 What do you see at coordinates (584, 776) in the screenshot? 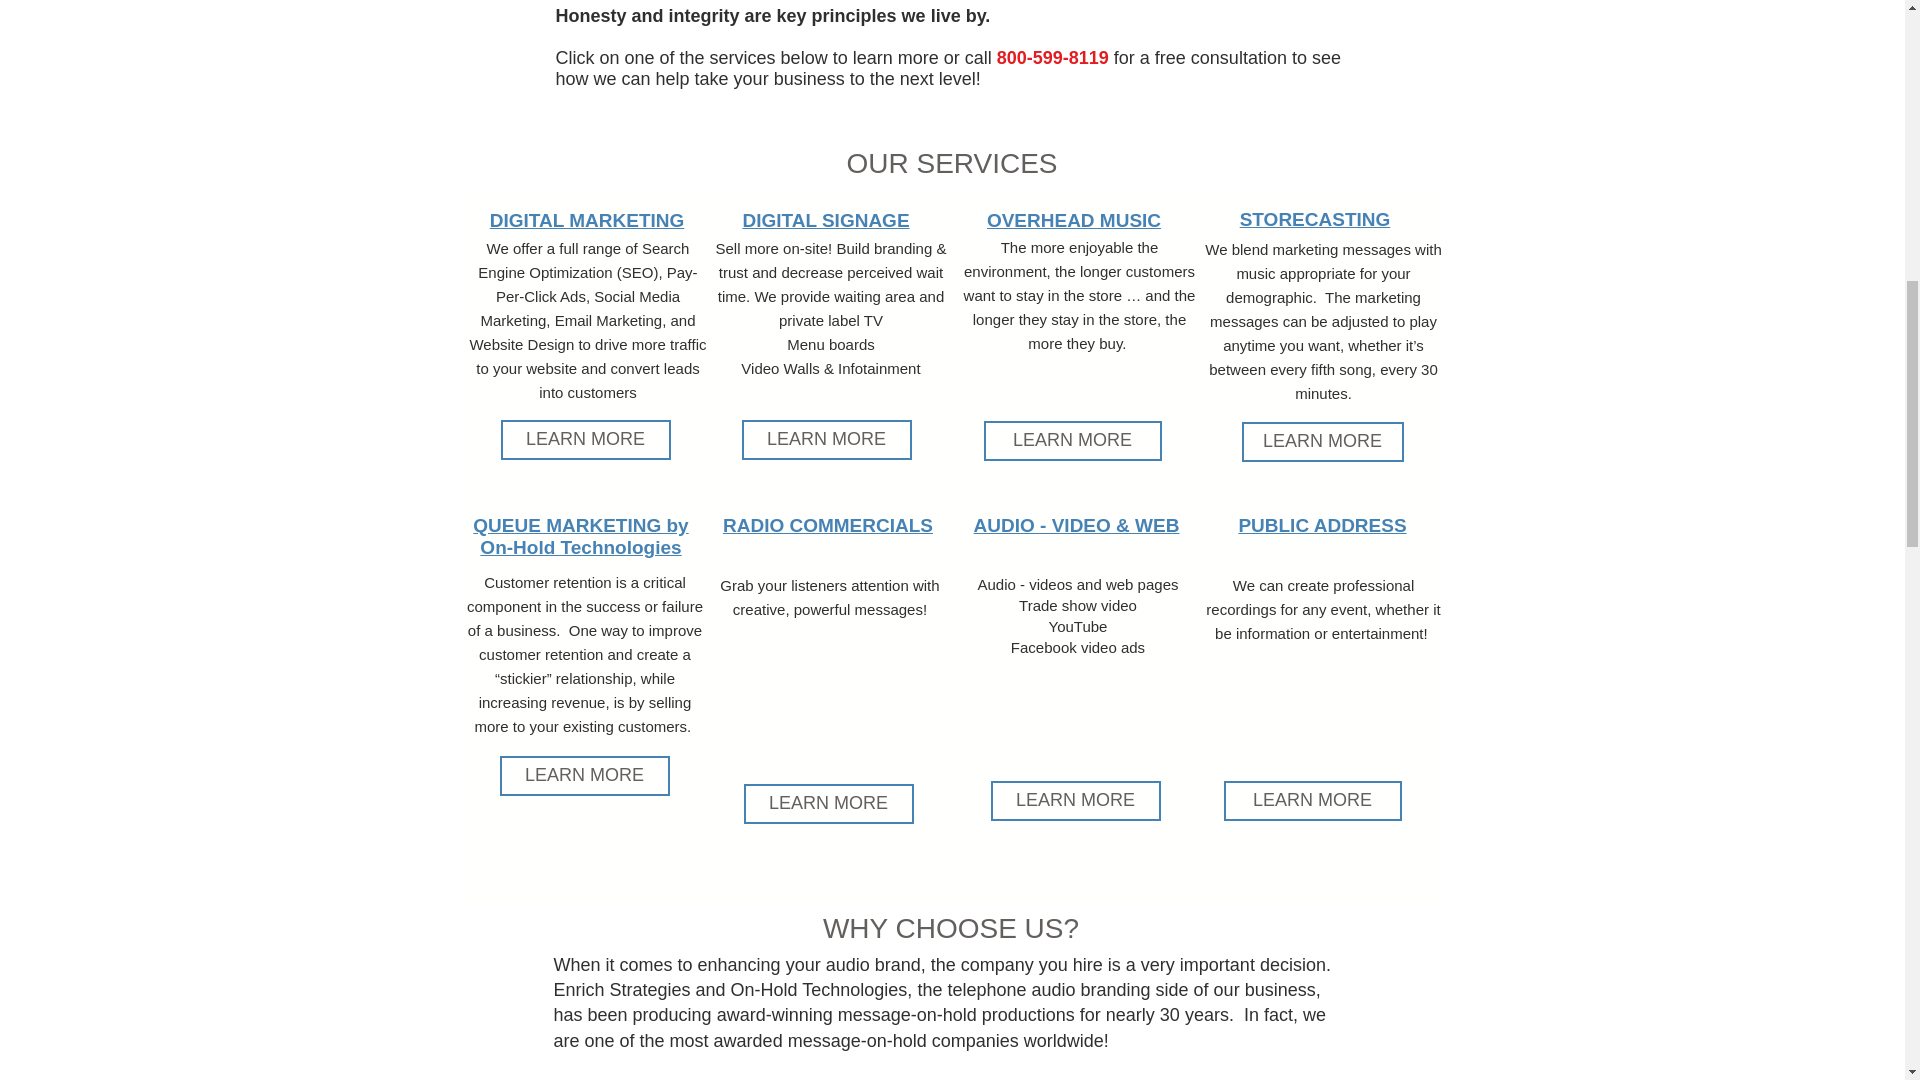
I see `LEARN MORE` at bounding box center [584, 776].